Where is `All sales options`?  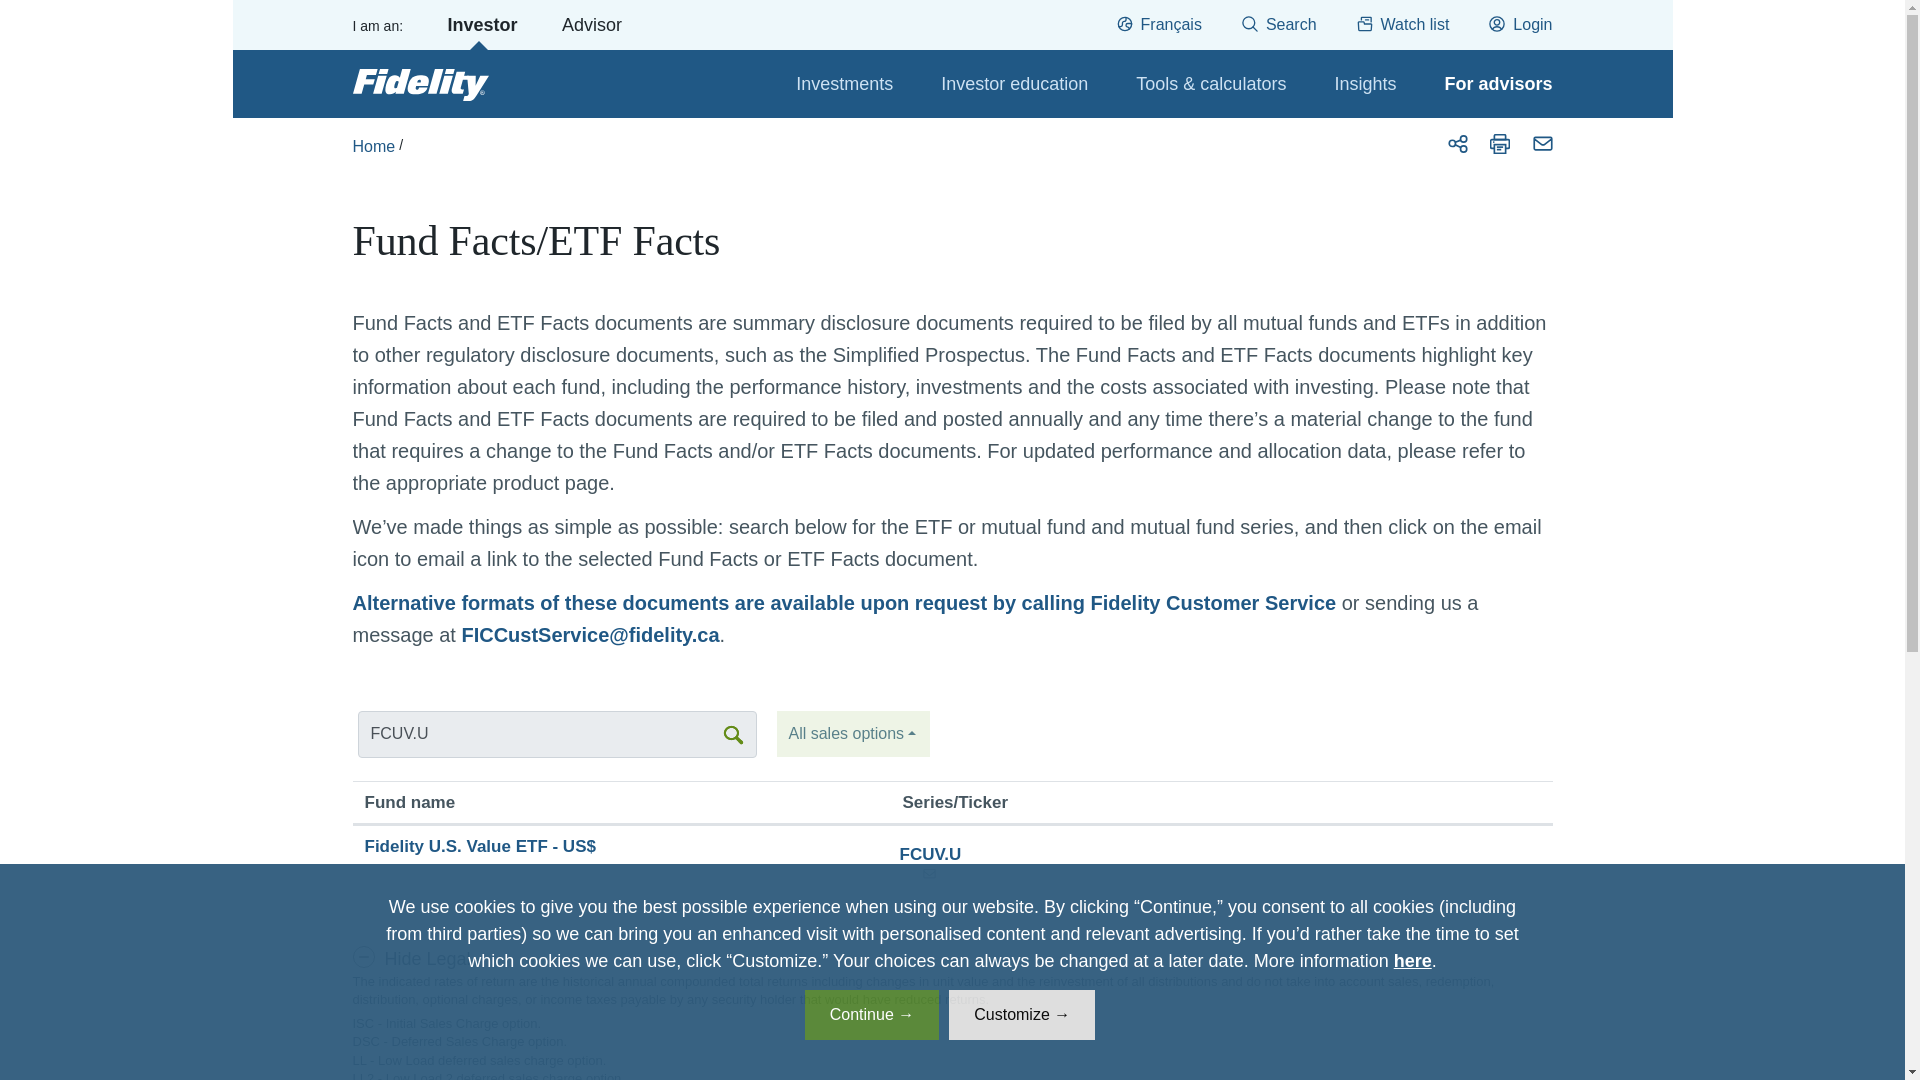
All sales options is located at coordinates (853, 734).